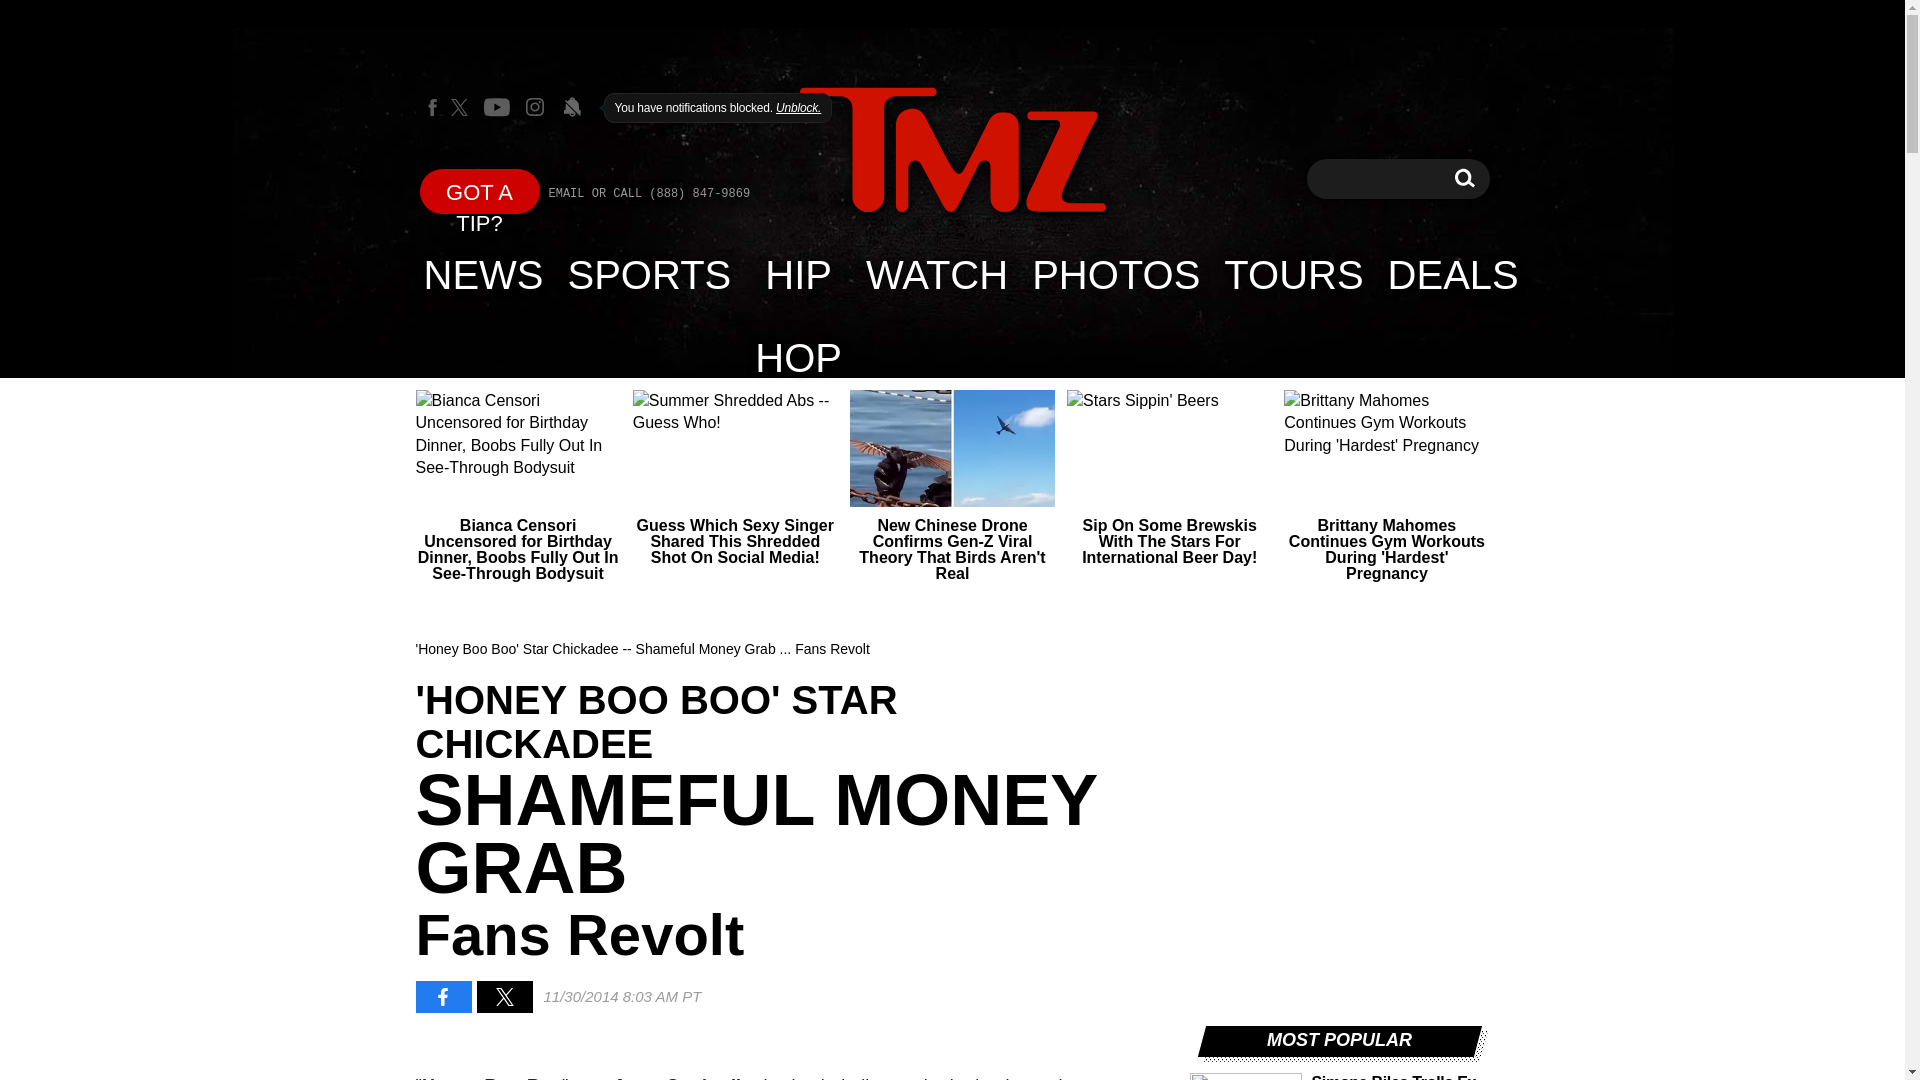 The height and width of the screenshot is (1080, 1920). I want to click on DEALS, so click(1453, 274).